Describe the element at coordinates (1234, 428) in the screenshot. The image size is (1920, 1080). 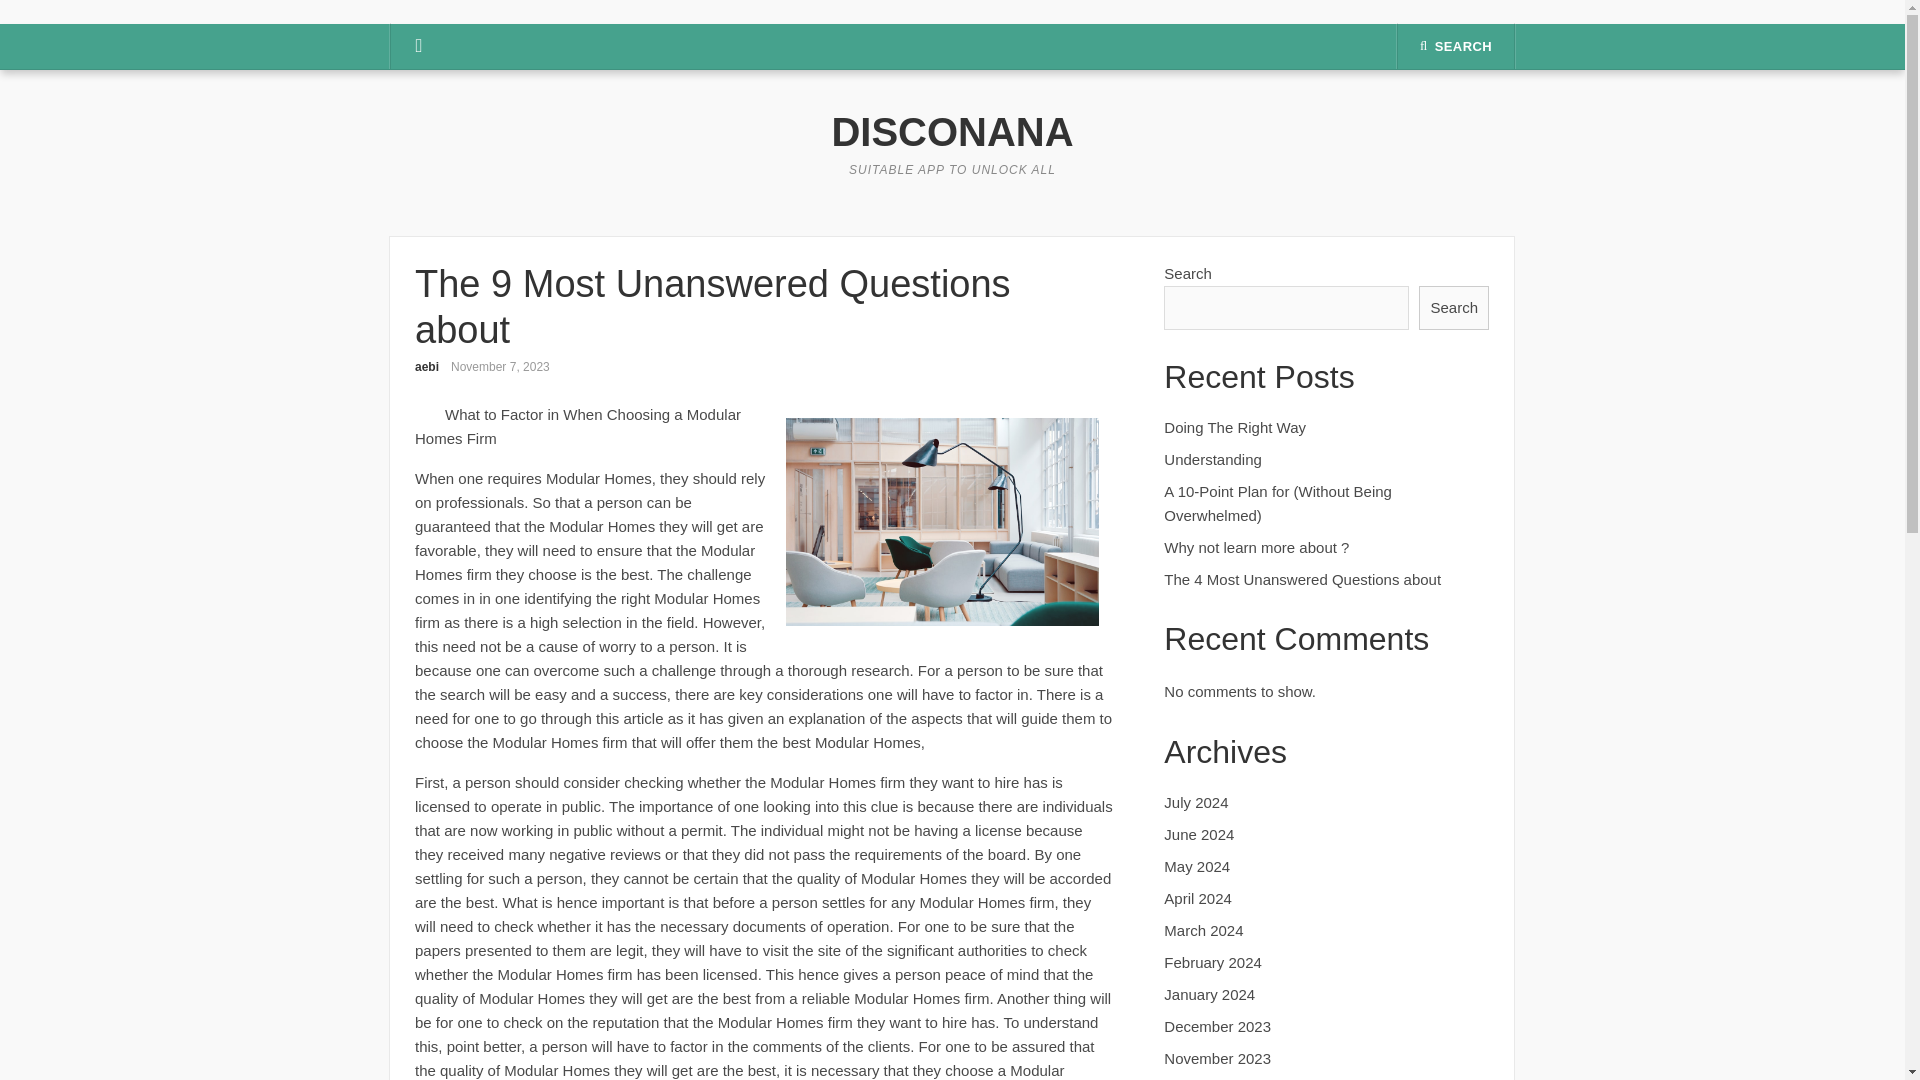
I see `Doing The Right Way` at that location.